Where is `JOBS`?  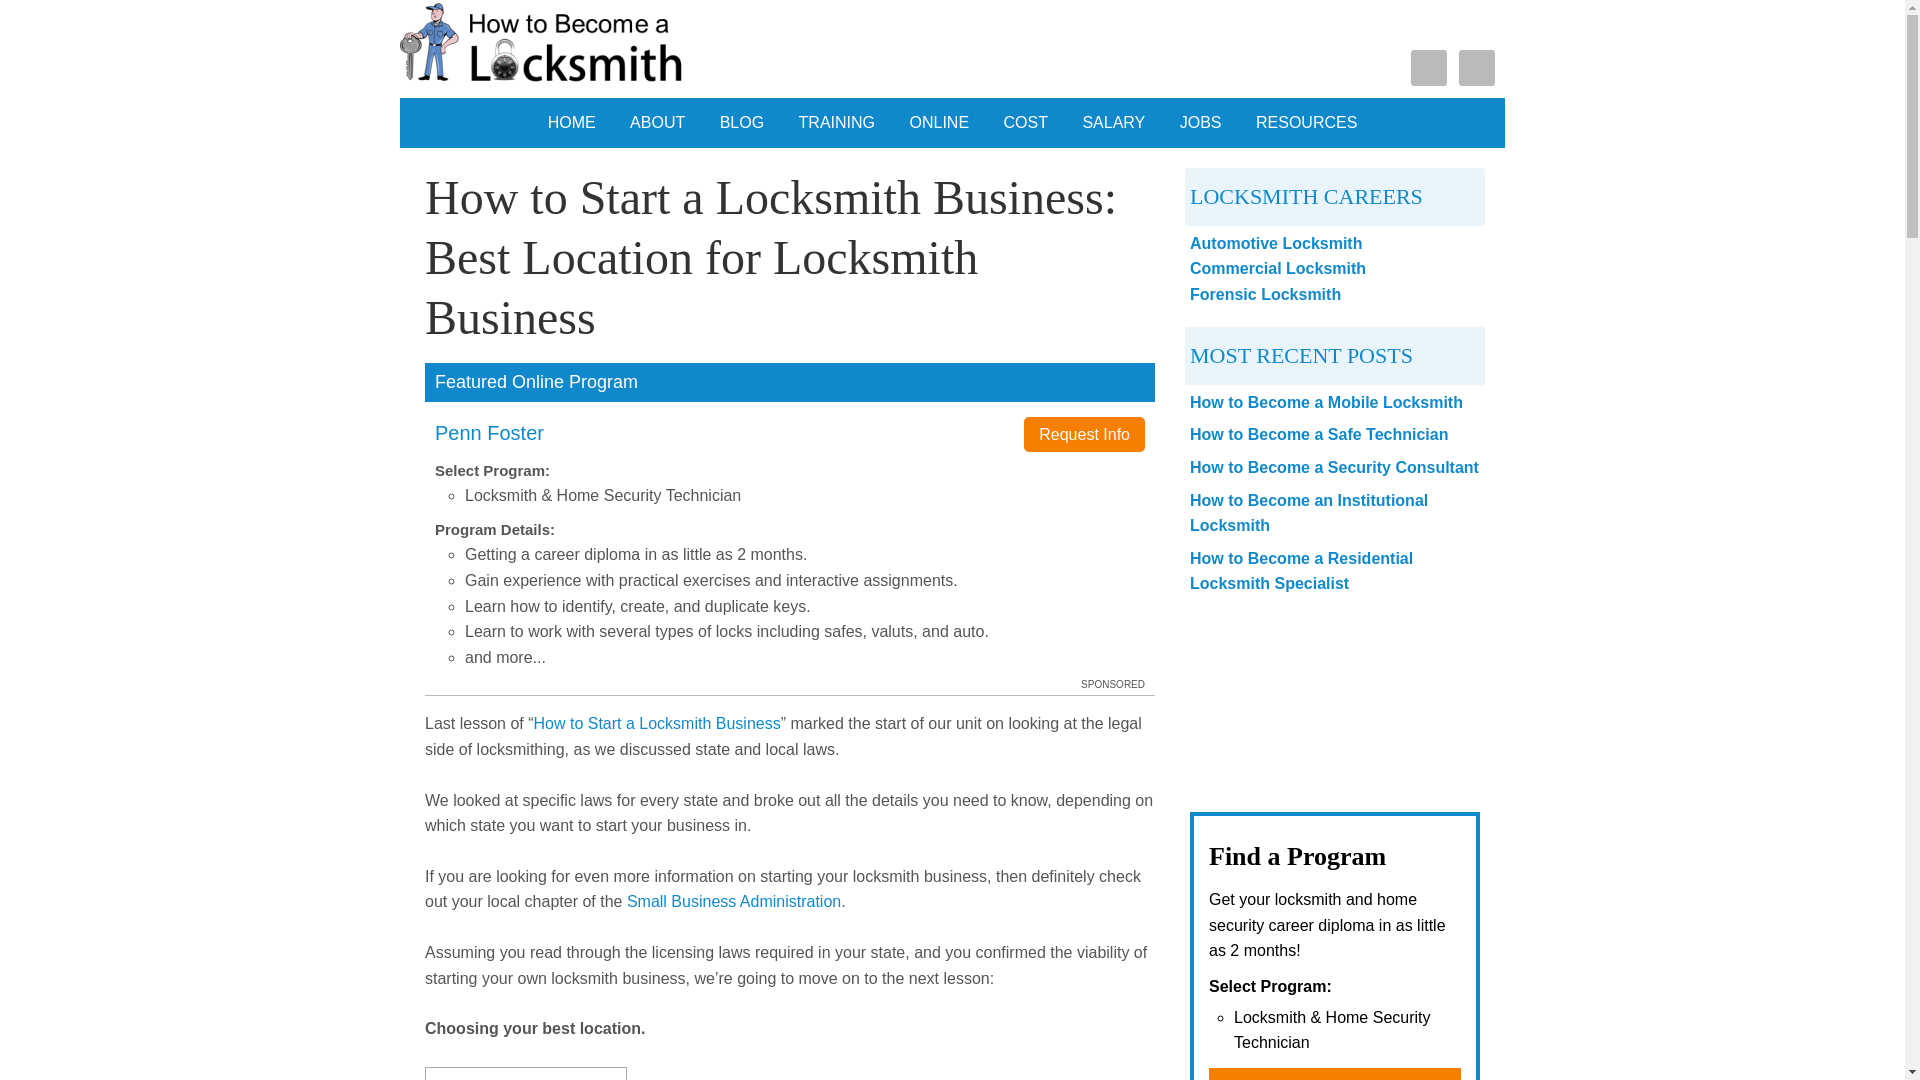
JOBS is located at coordinates (1200, 122).